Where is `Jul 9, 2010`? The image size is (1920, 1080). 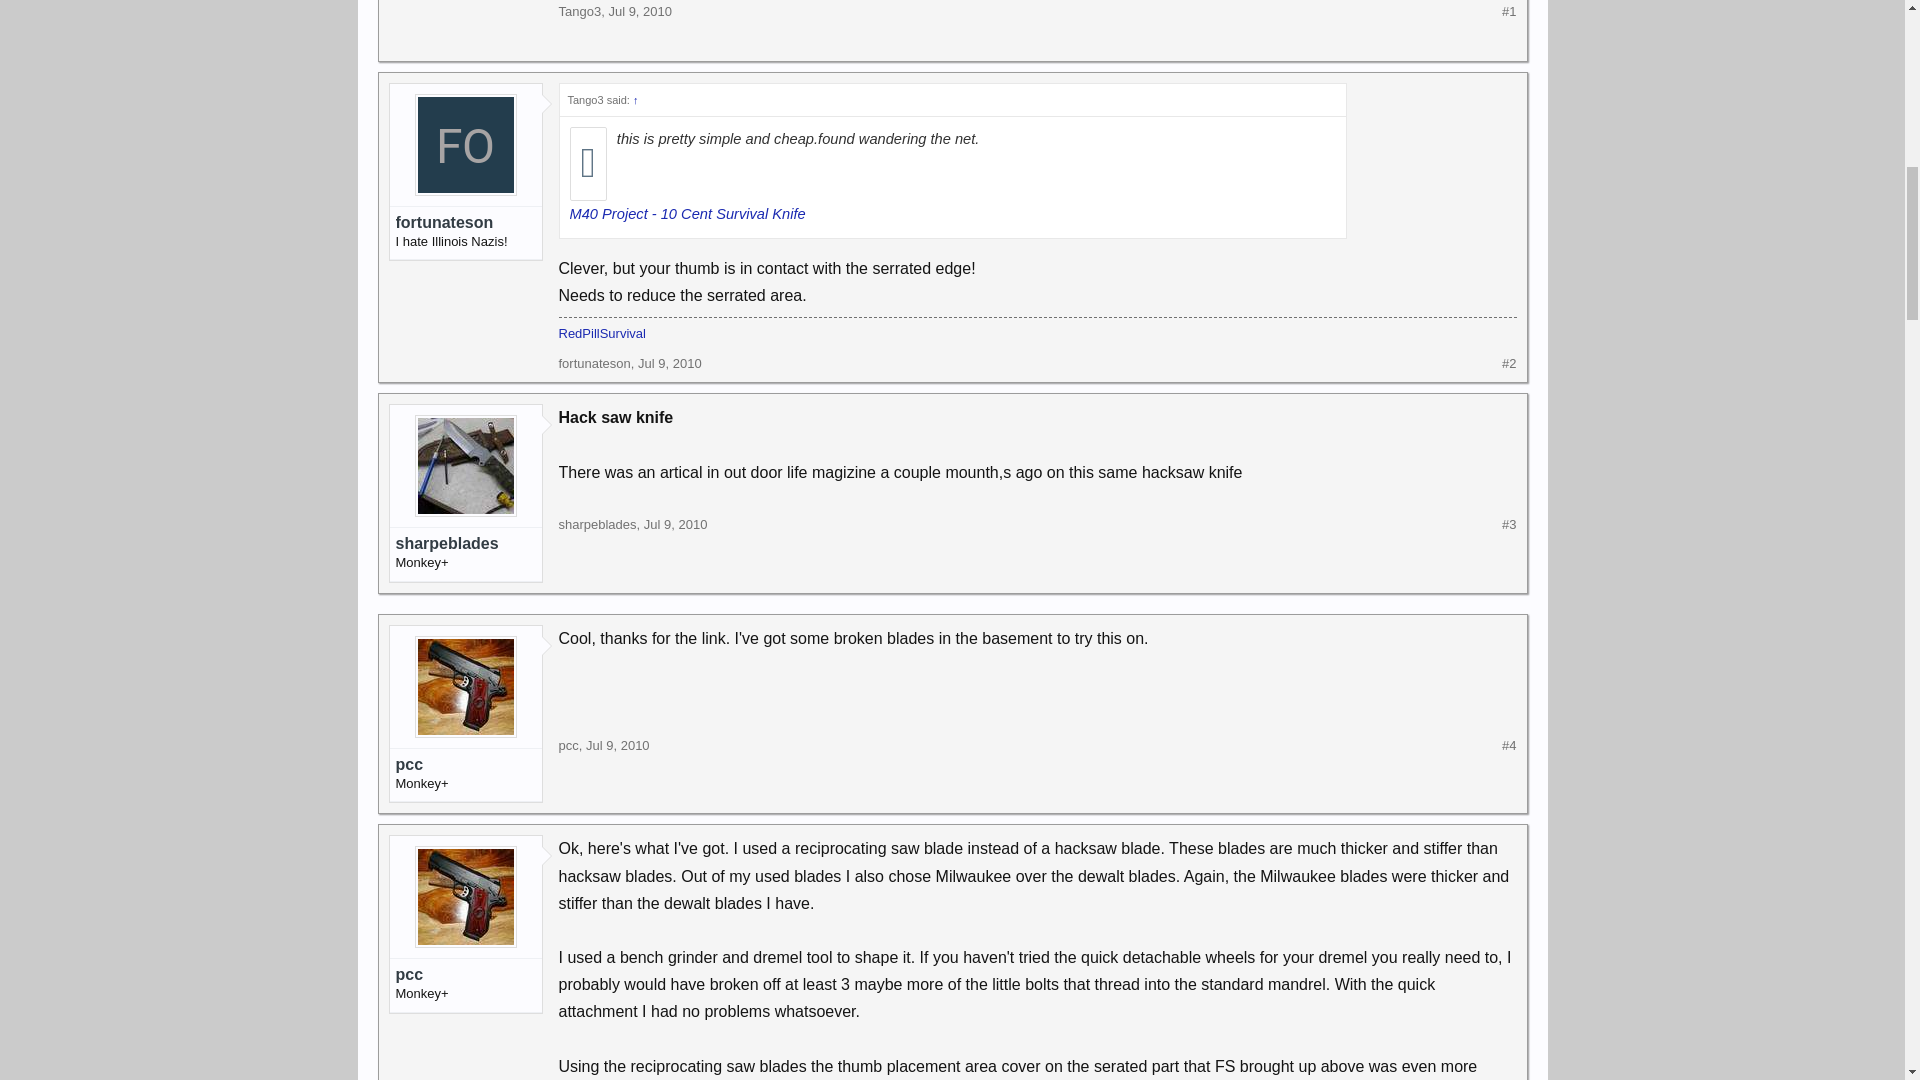 Jul 9, 2010 is located at coordinates (676, 524).